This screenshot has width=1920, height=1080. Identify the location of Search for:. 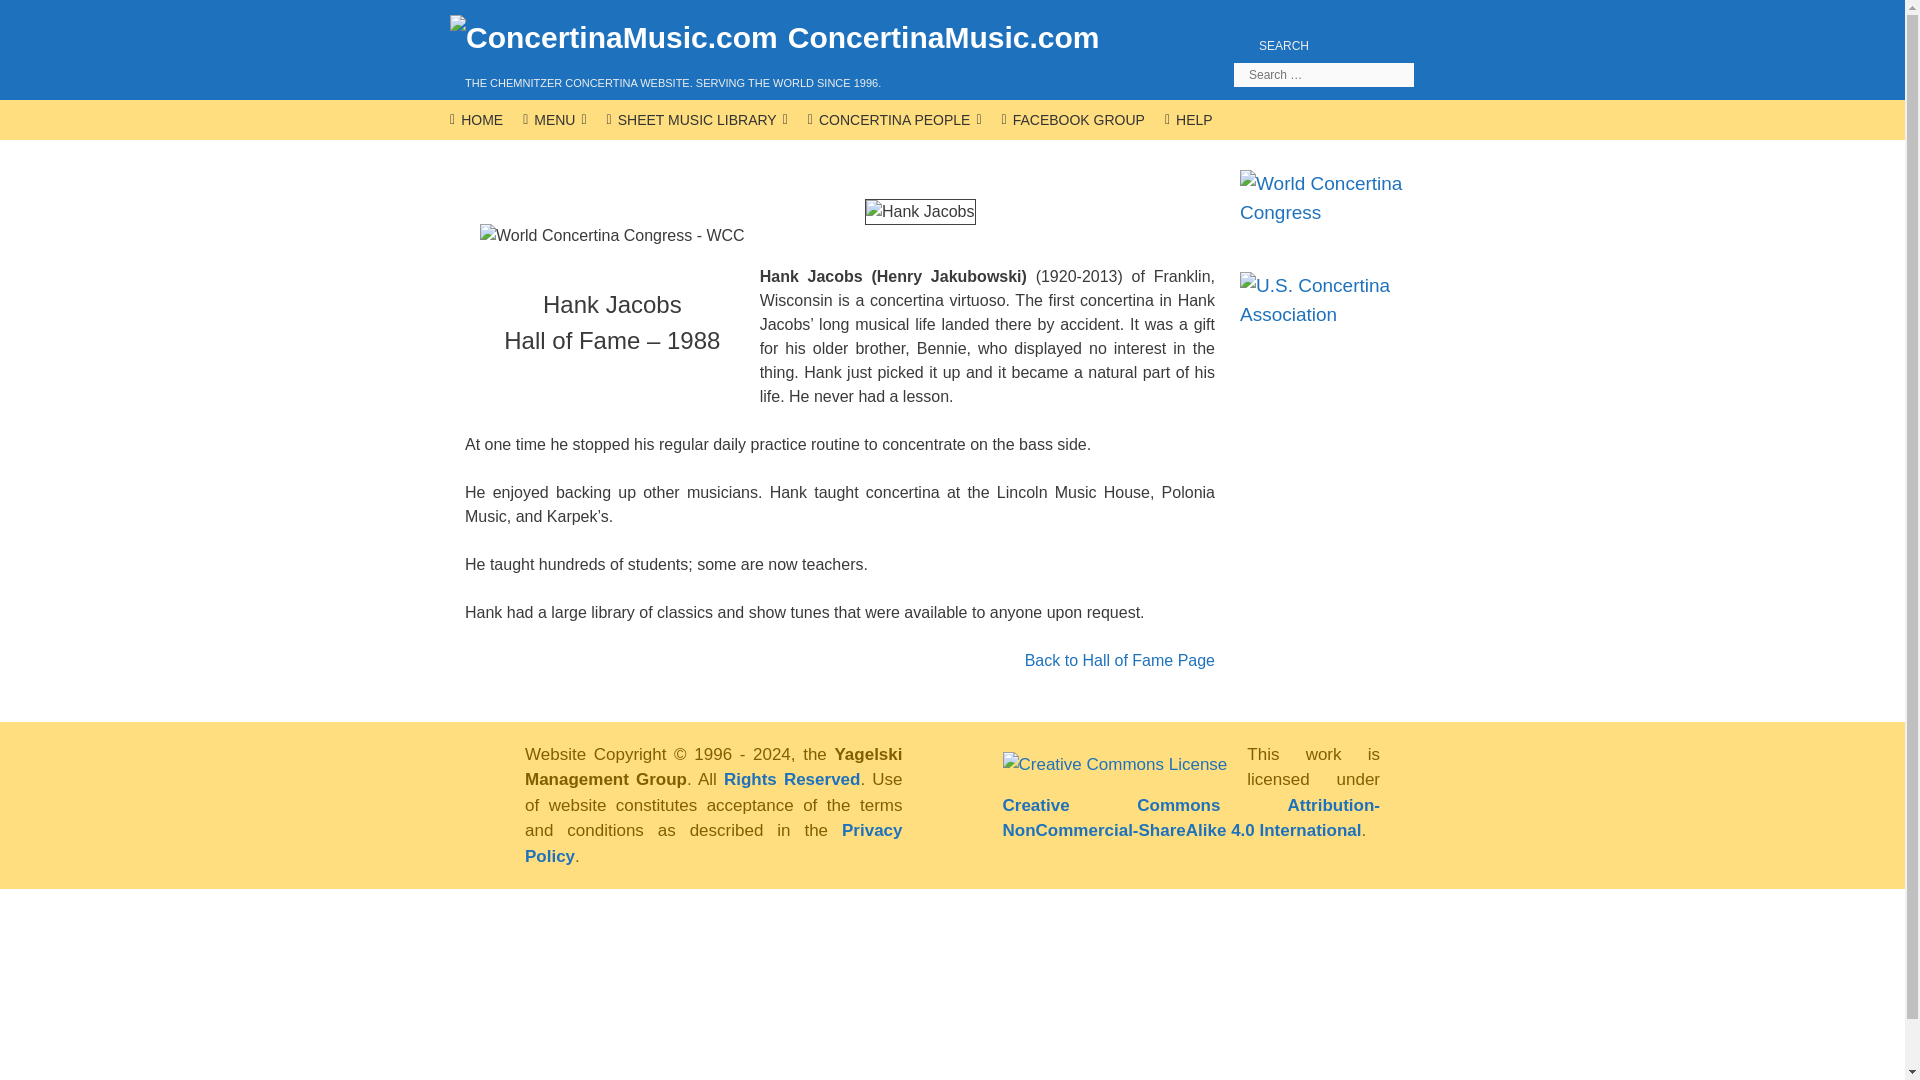
(1324, 74).